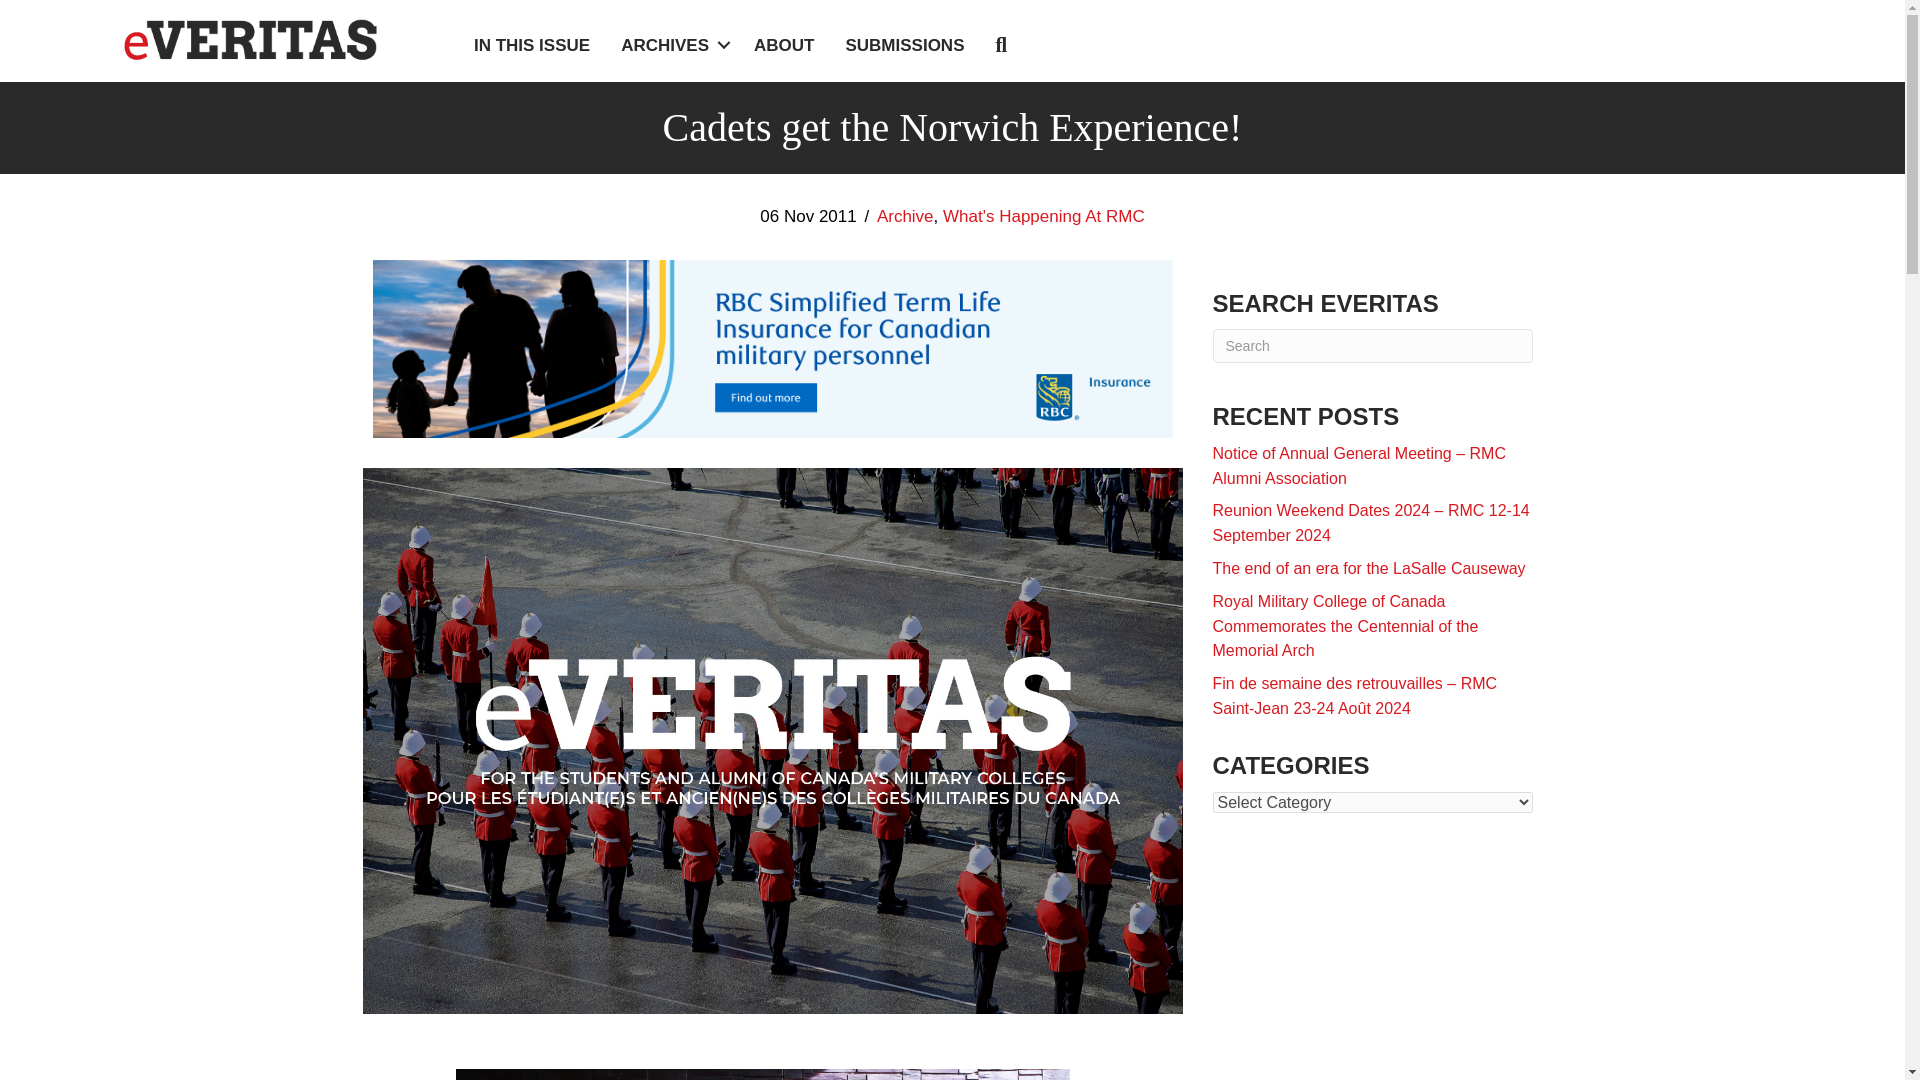 The width and height of the screenshot is (1920, 1080). I want to click on The end of an era for the LaSalle Causeway, so click(1368, 568).